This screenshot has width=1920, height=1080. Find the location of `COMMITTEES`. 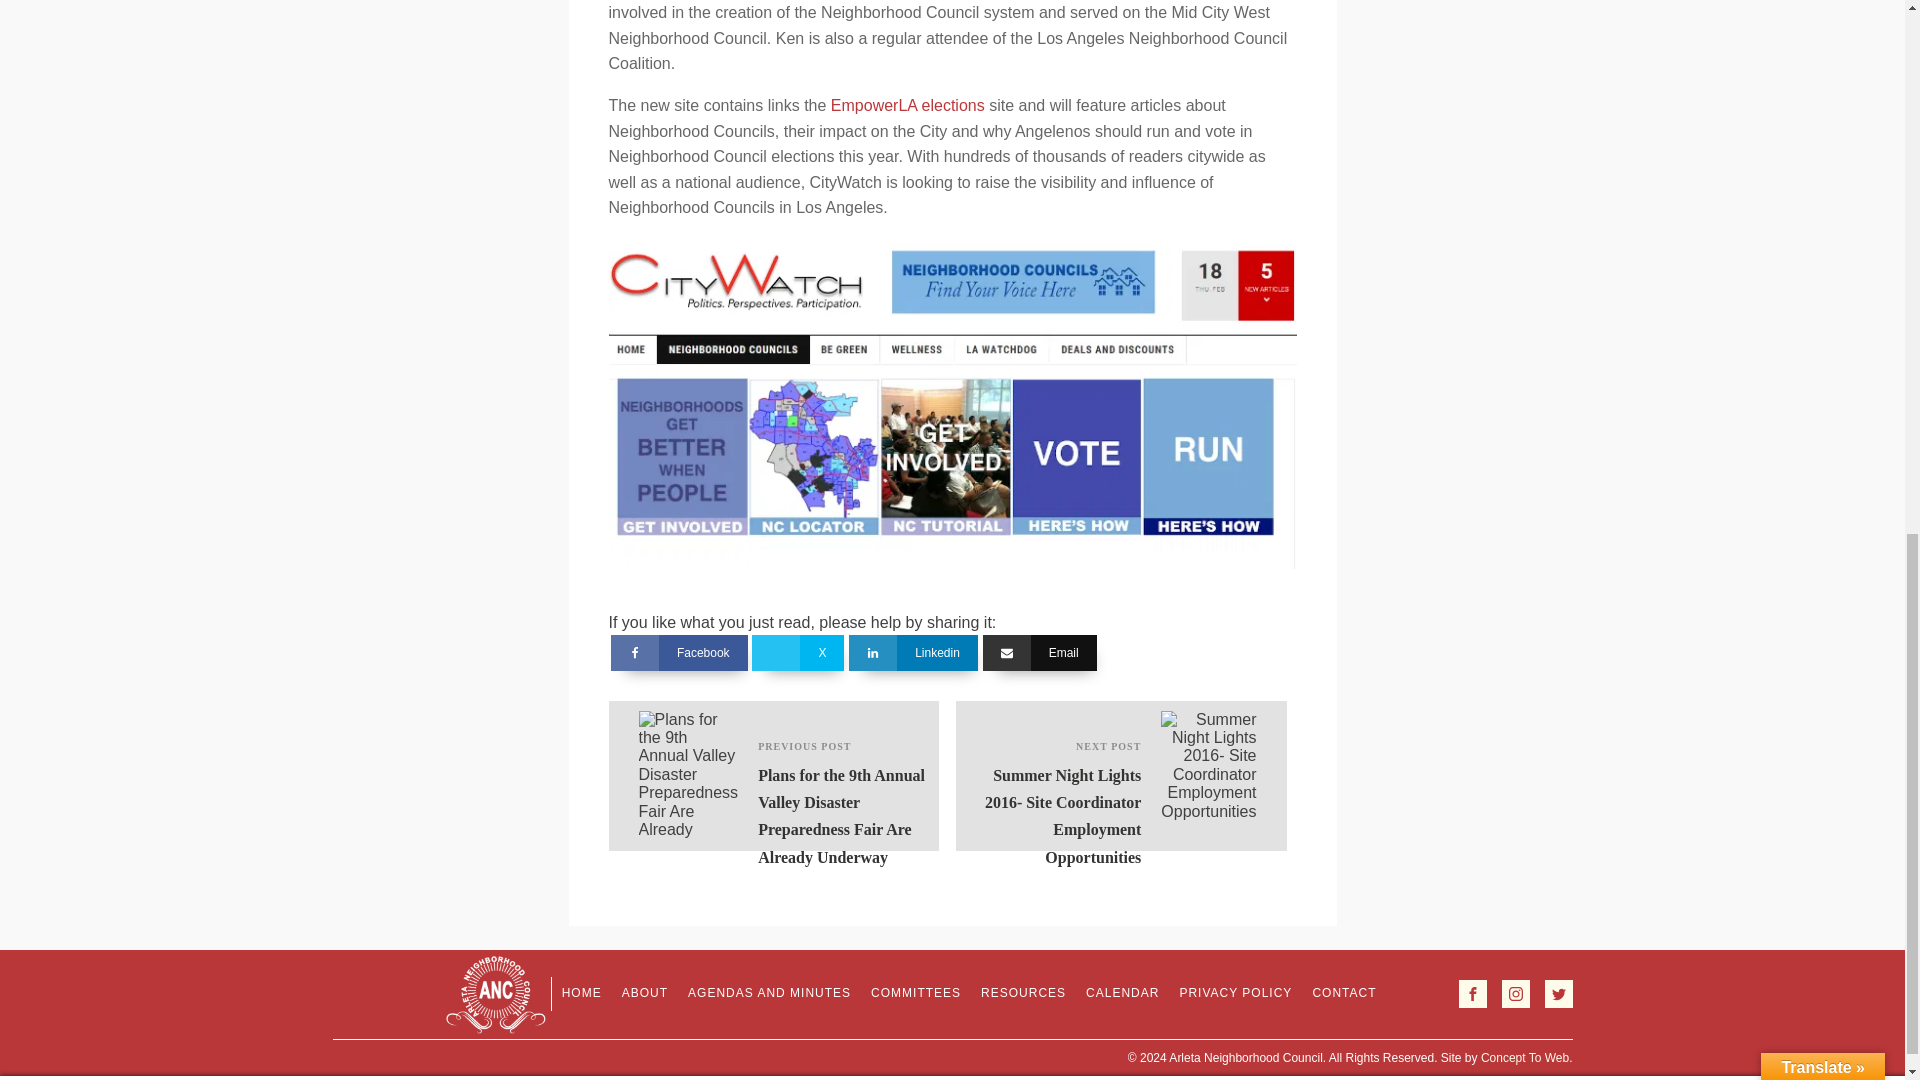

COMMITTEES is located at coordinates (916, 994).